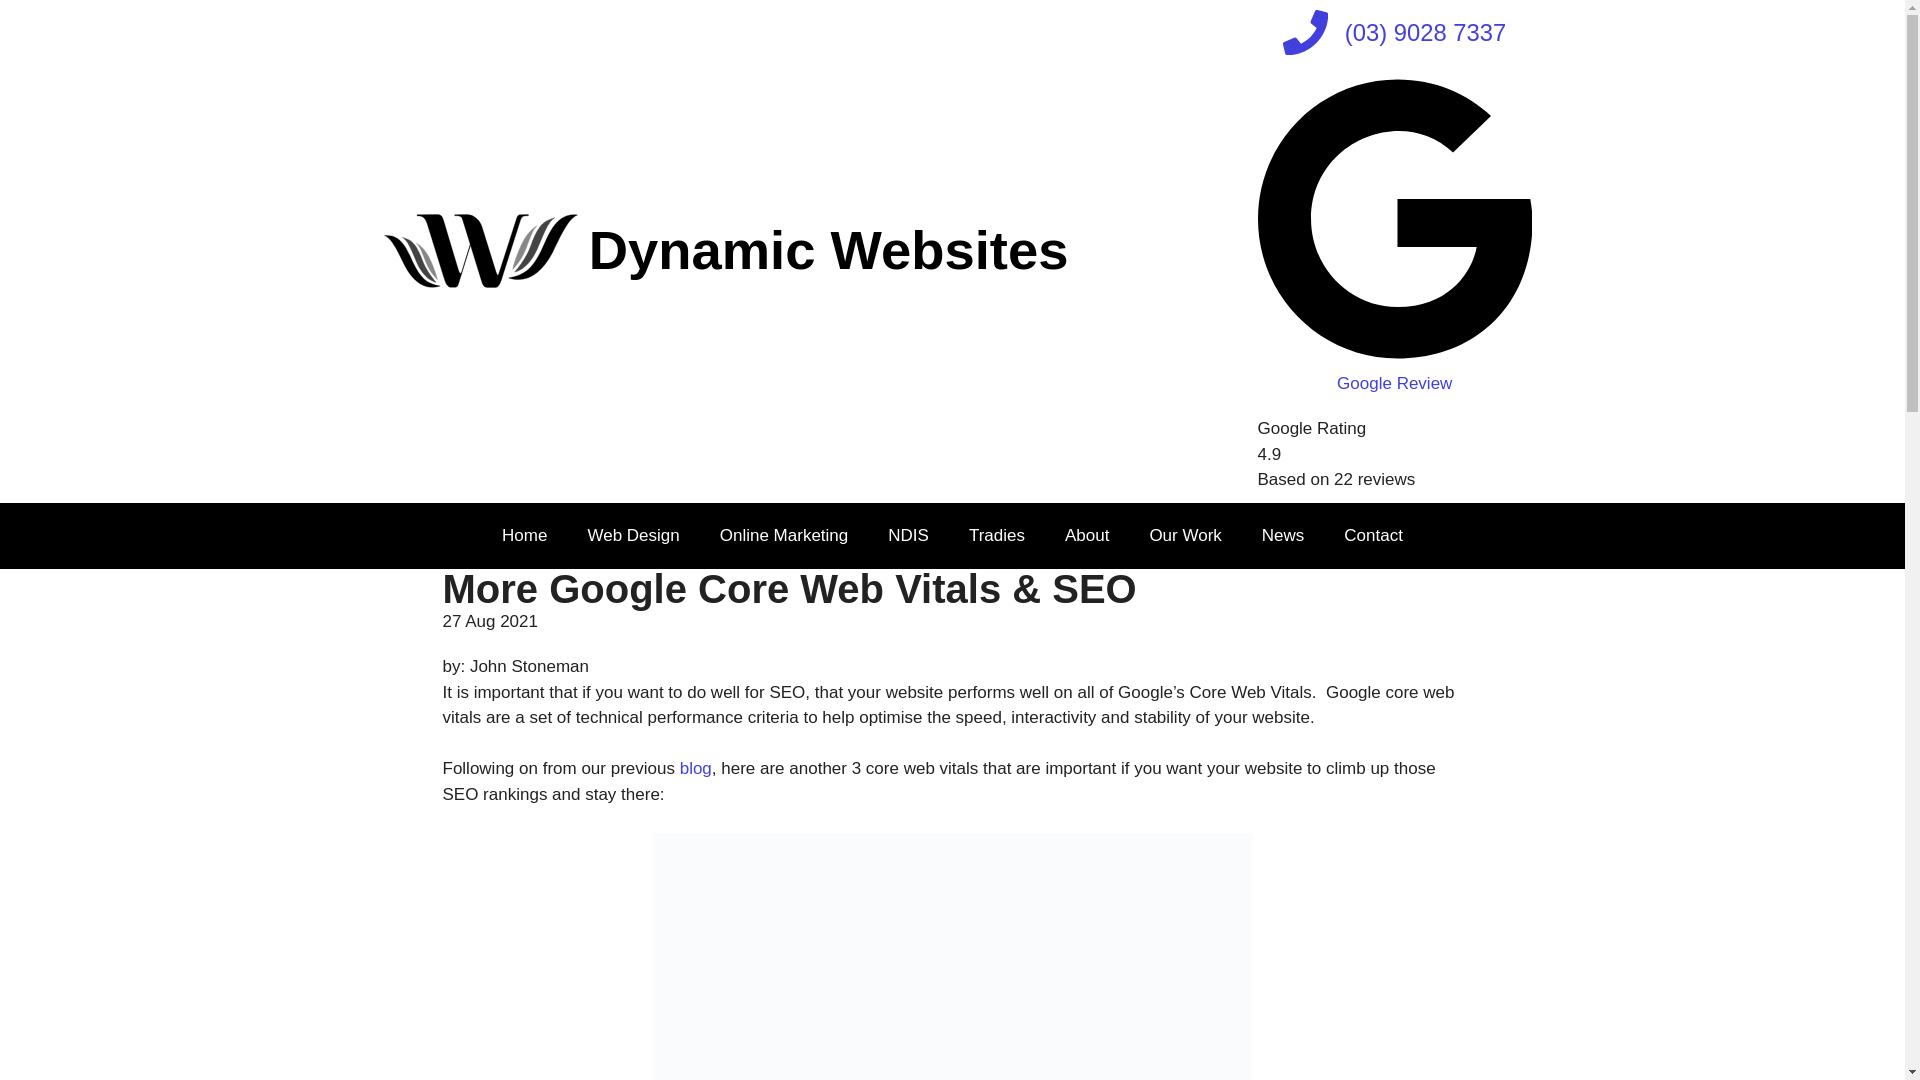  I want to click on Web Design, so click(632, 536).